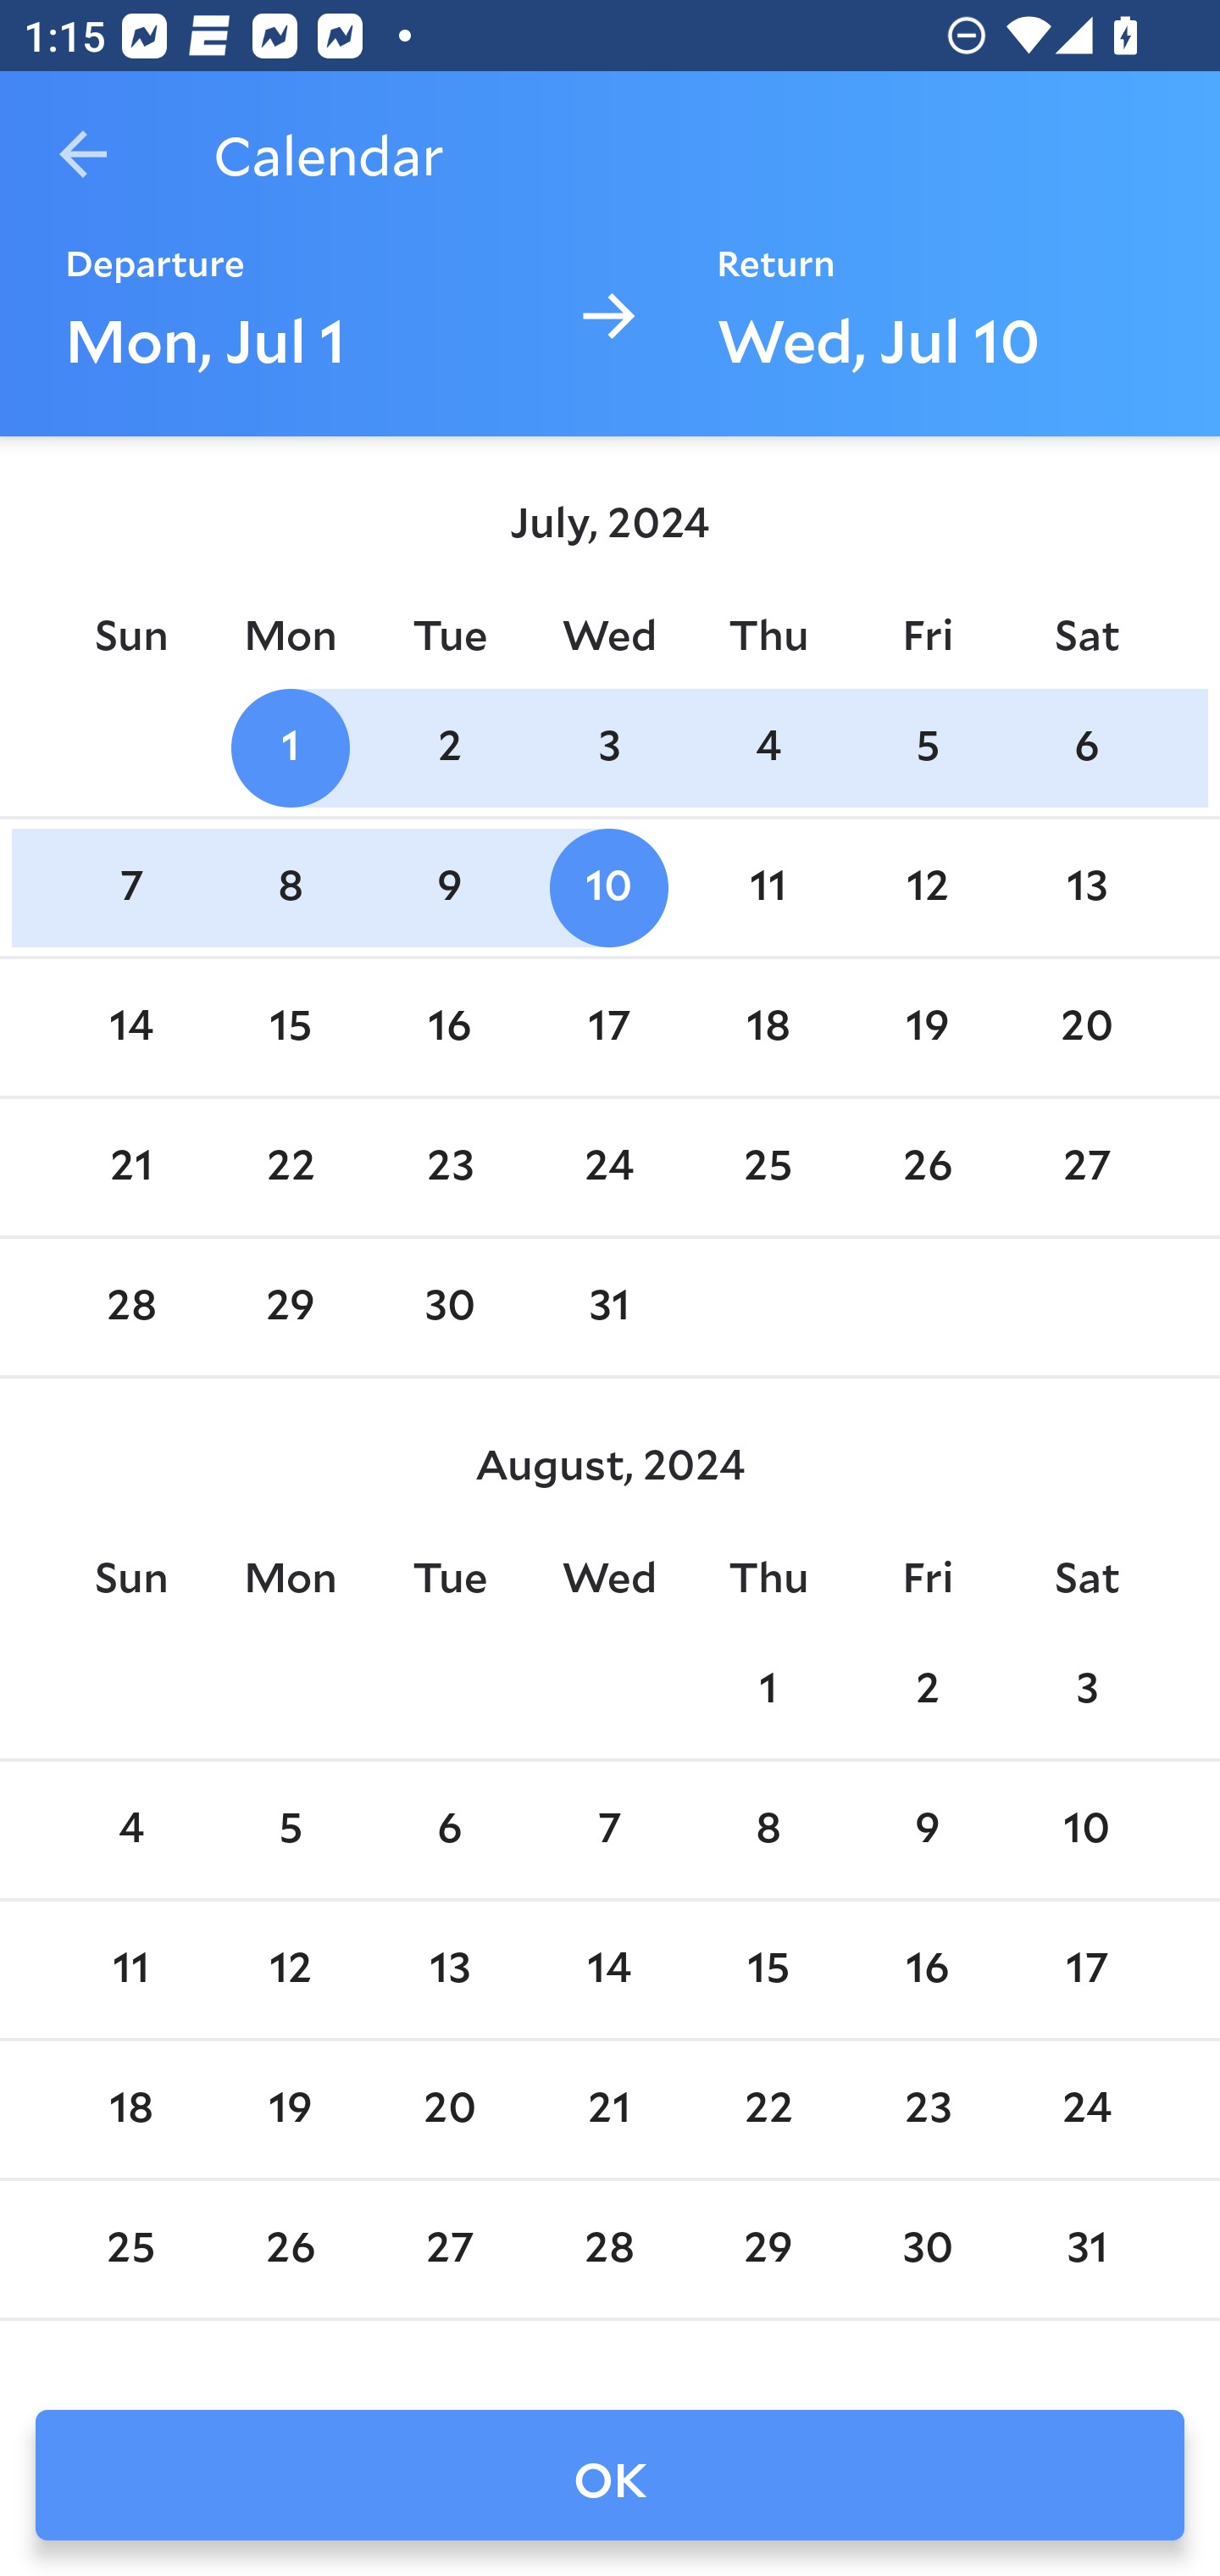 The height and width of the screenshot is (2576, 1220). What do you see at coordinates (291, 747) in the screenshot?
I see `1` at bounding box center [291, 747].